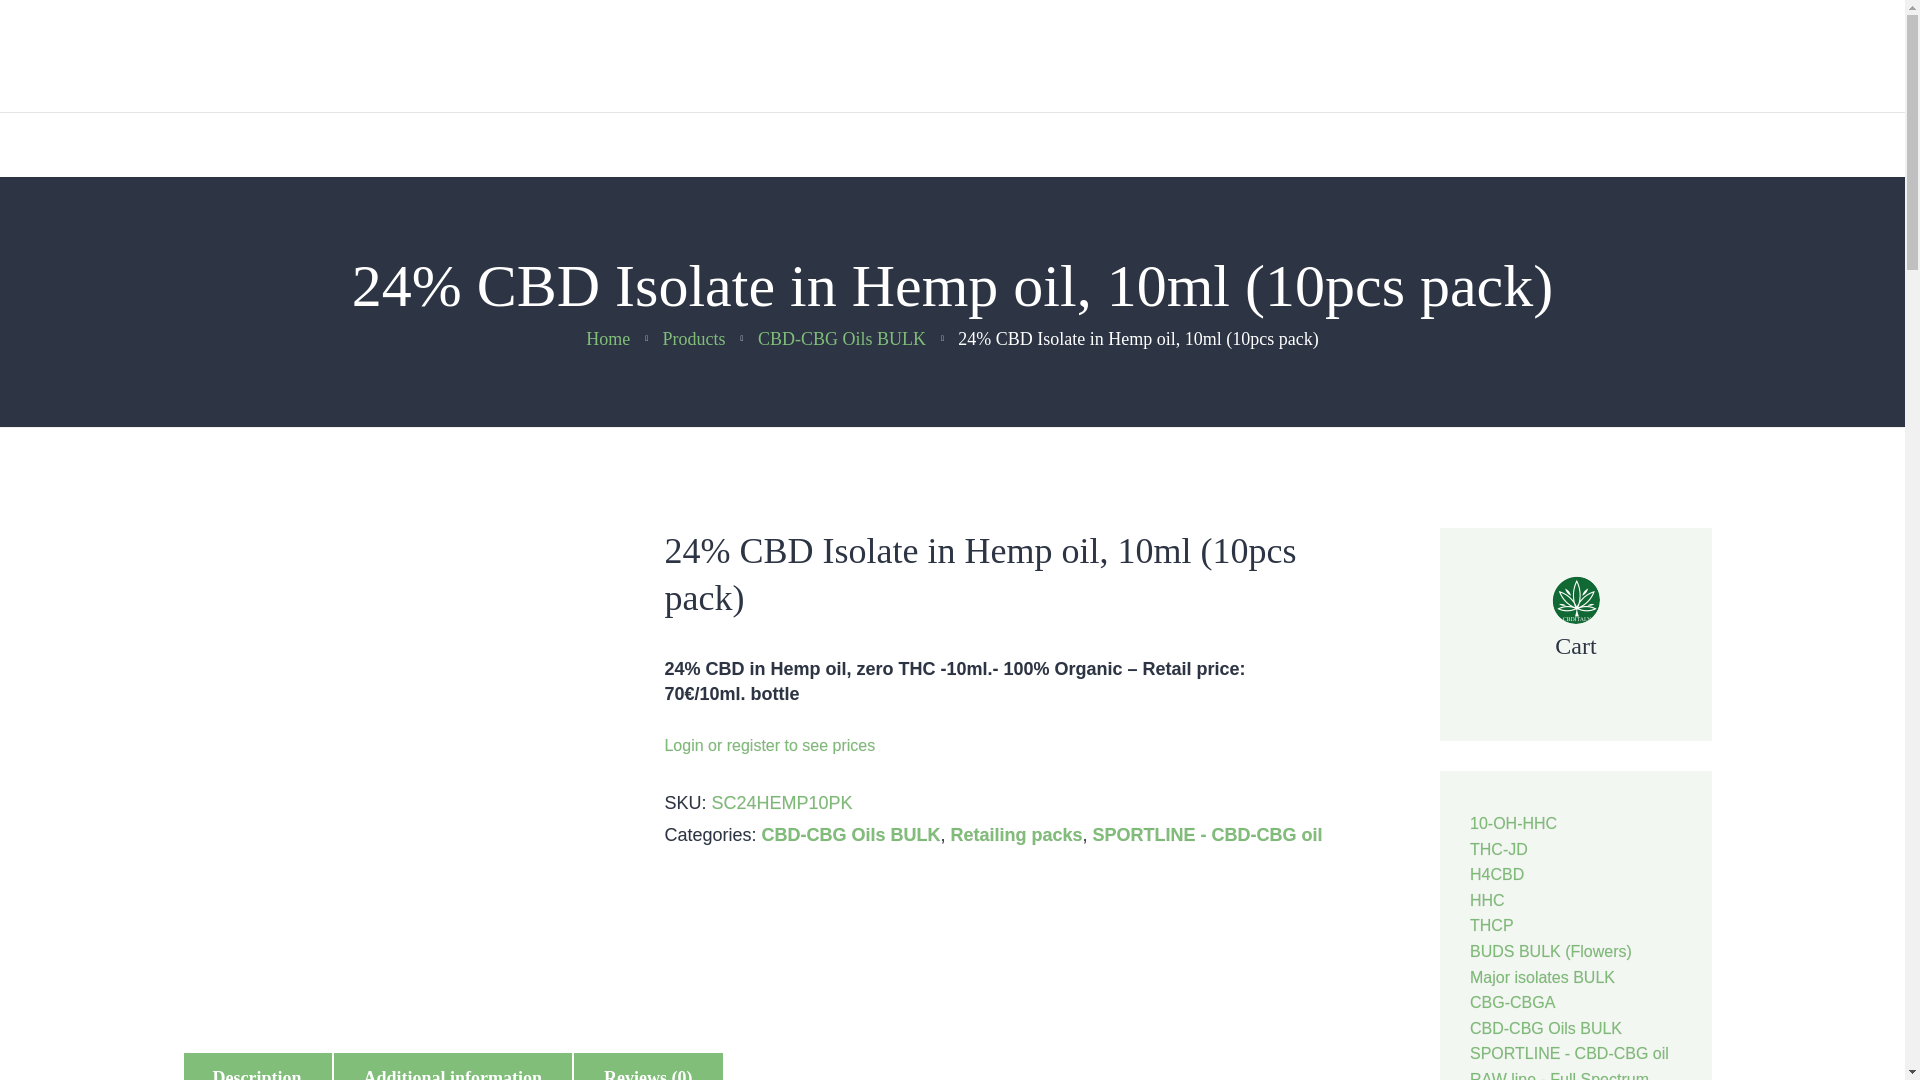 Image resolution: width=1920 pixels, height=1080 pixels. Describe the element at coordinates (256, 1068) in the screenshot. I see `Description` at that location.